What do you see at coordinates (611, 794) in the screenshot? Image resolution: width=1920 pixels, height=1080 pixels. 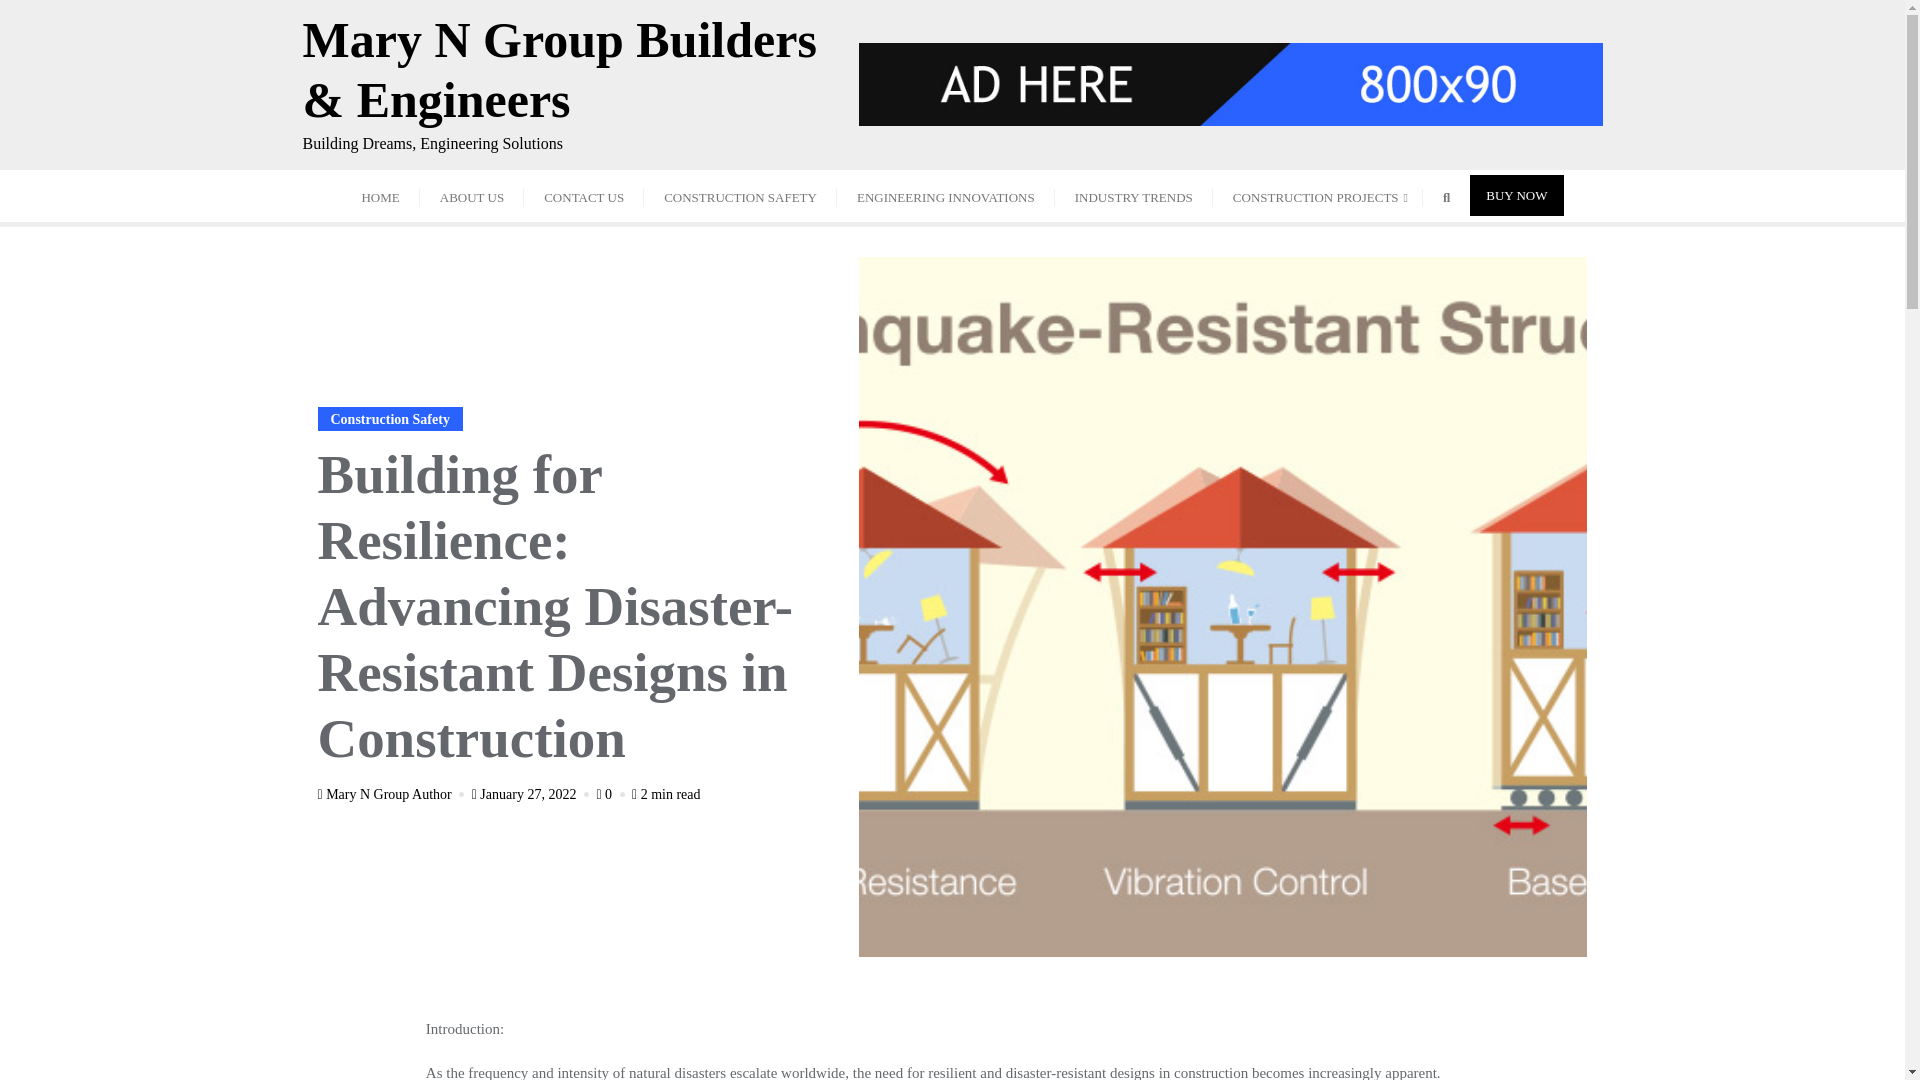 I see `0` at bounding box center [611, 794].